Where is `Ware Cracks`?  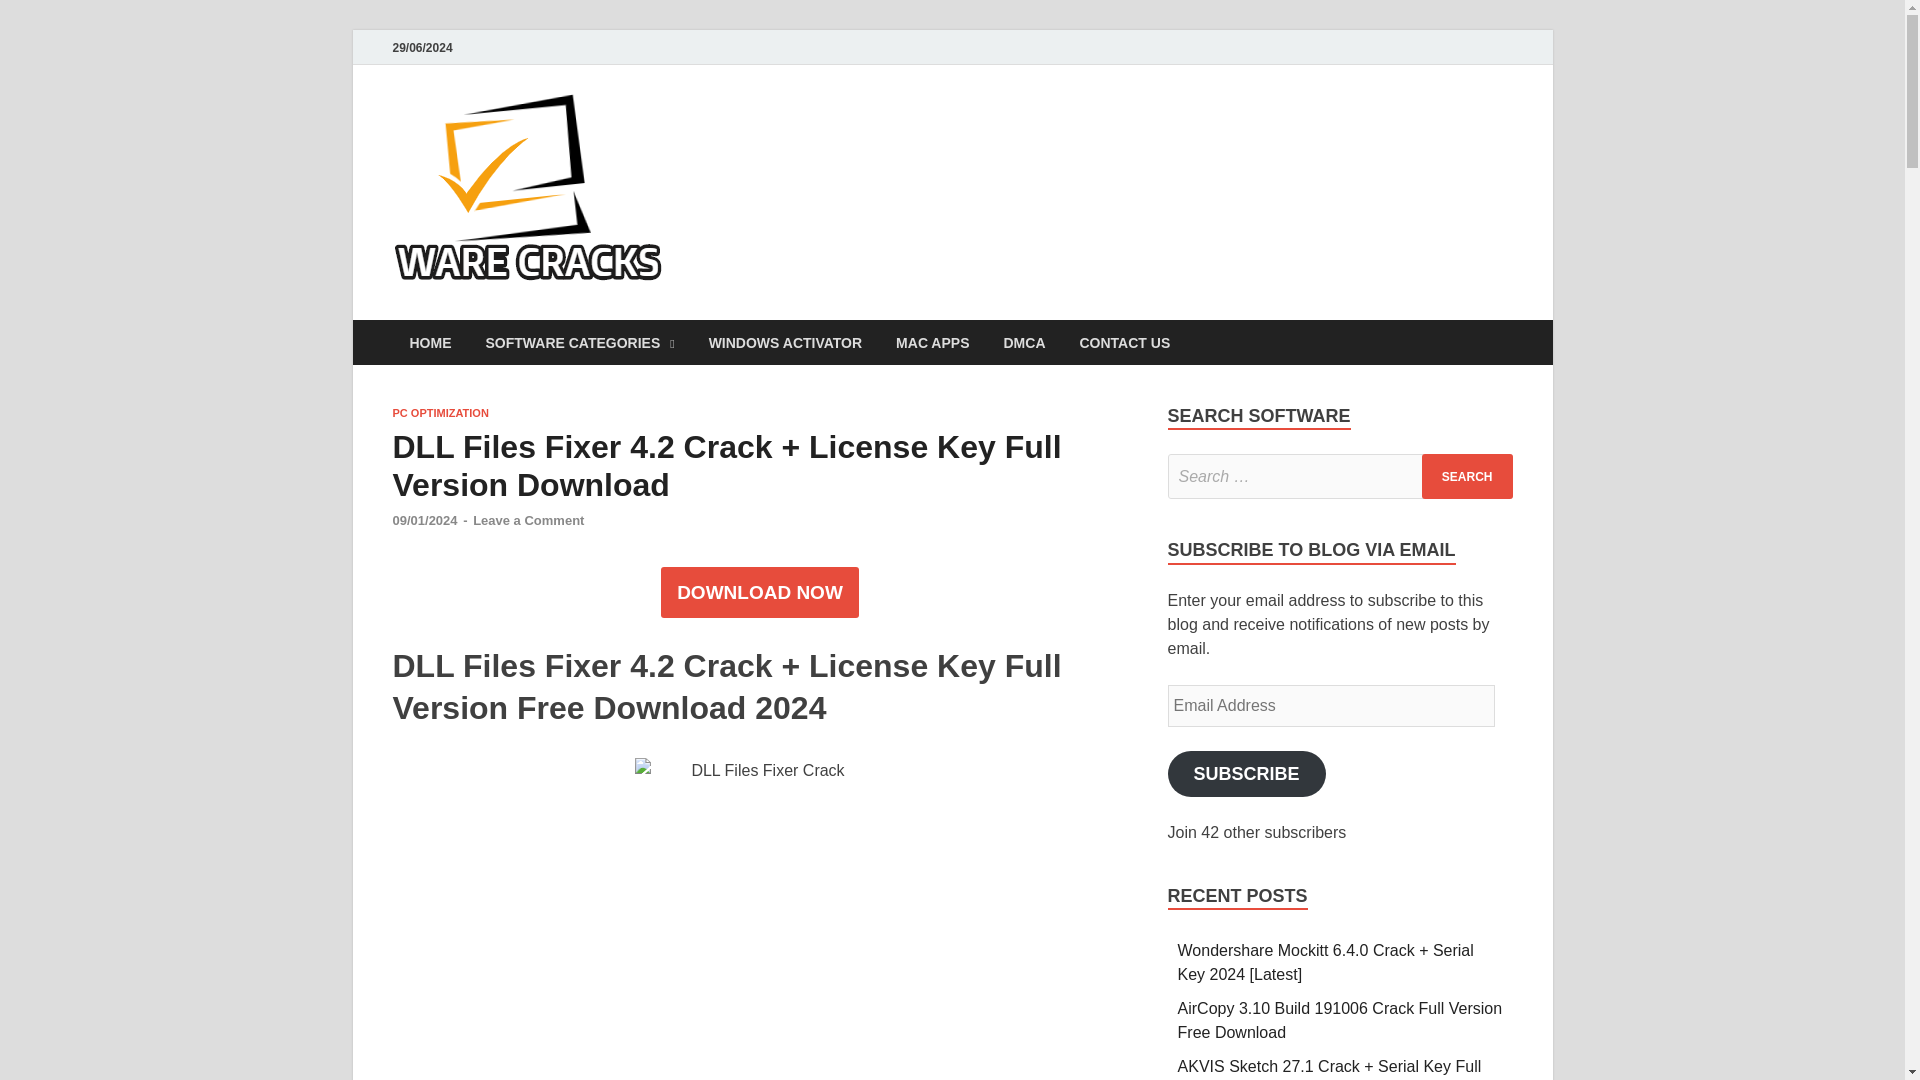 Ware Cracks is located at coordinates (786, 133).